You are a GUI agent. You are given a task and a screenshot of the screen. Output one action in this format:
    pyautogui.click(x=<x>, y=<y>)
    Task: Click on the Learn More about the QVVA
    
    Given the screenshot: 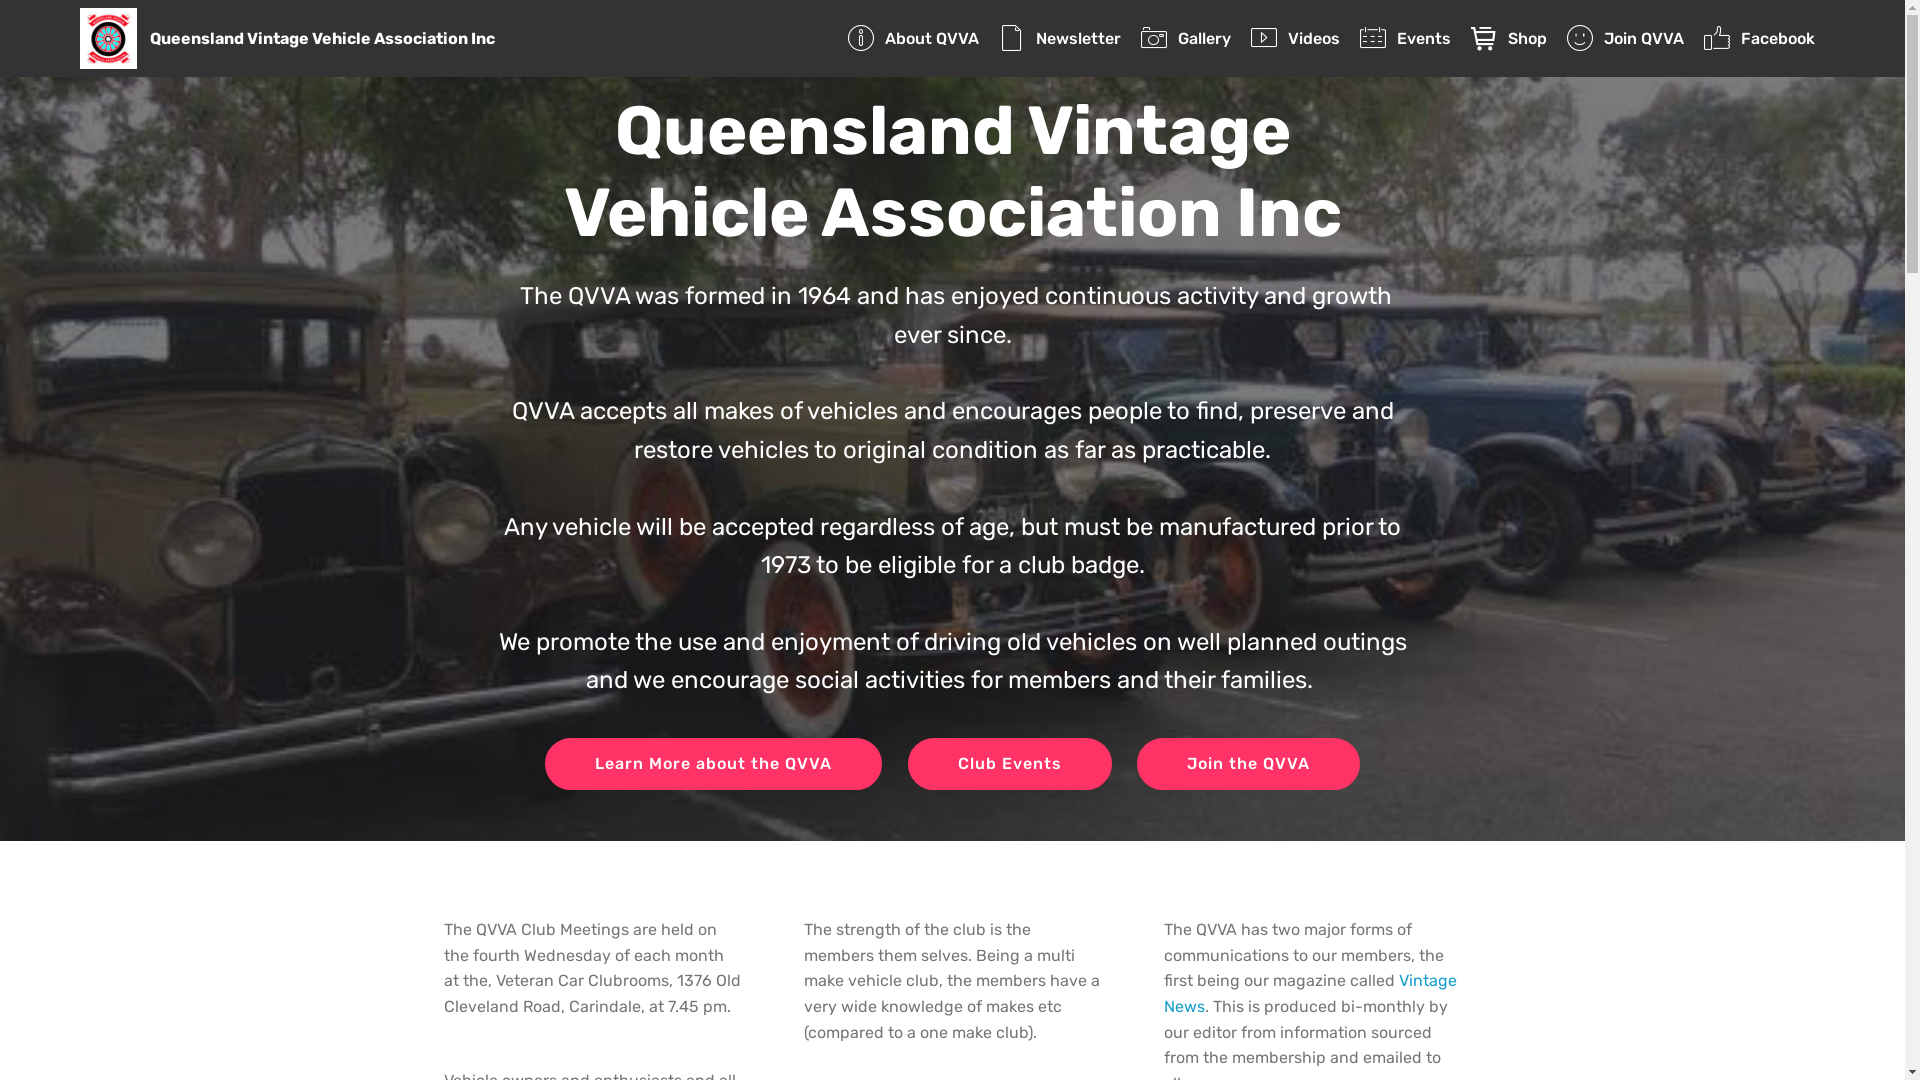 What is the action you would take?
    pyautogui.click(x=714, y=764)
    